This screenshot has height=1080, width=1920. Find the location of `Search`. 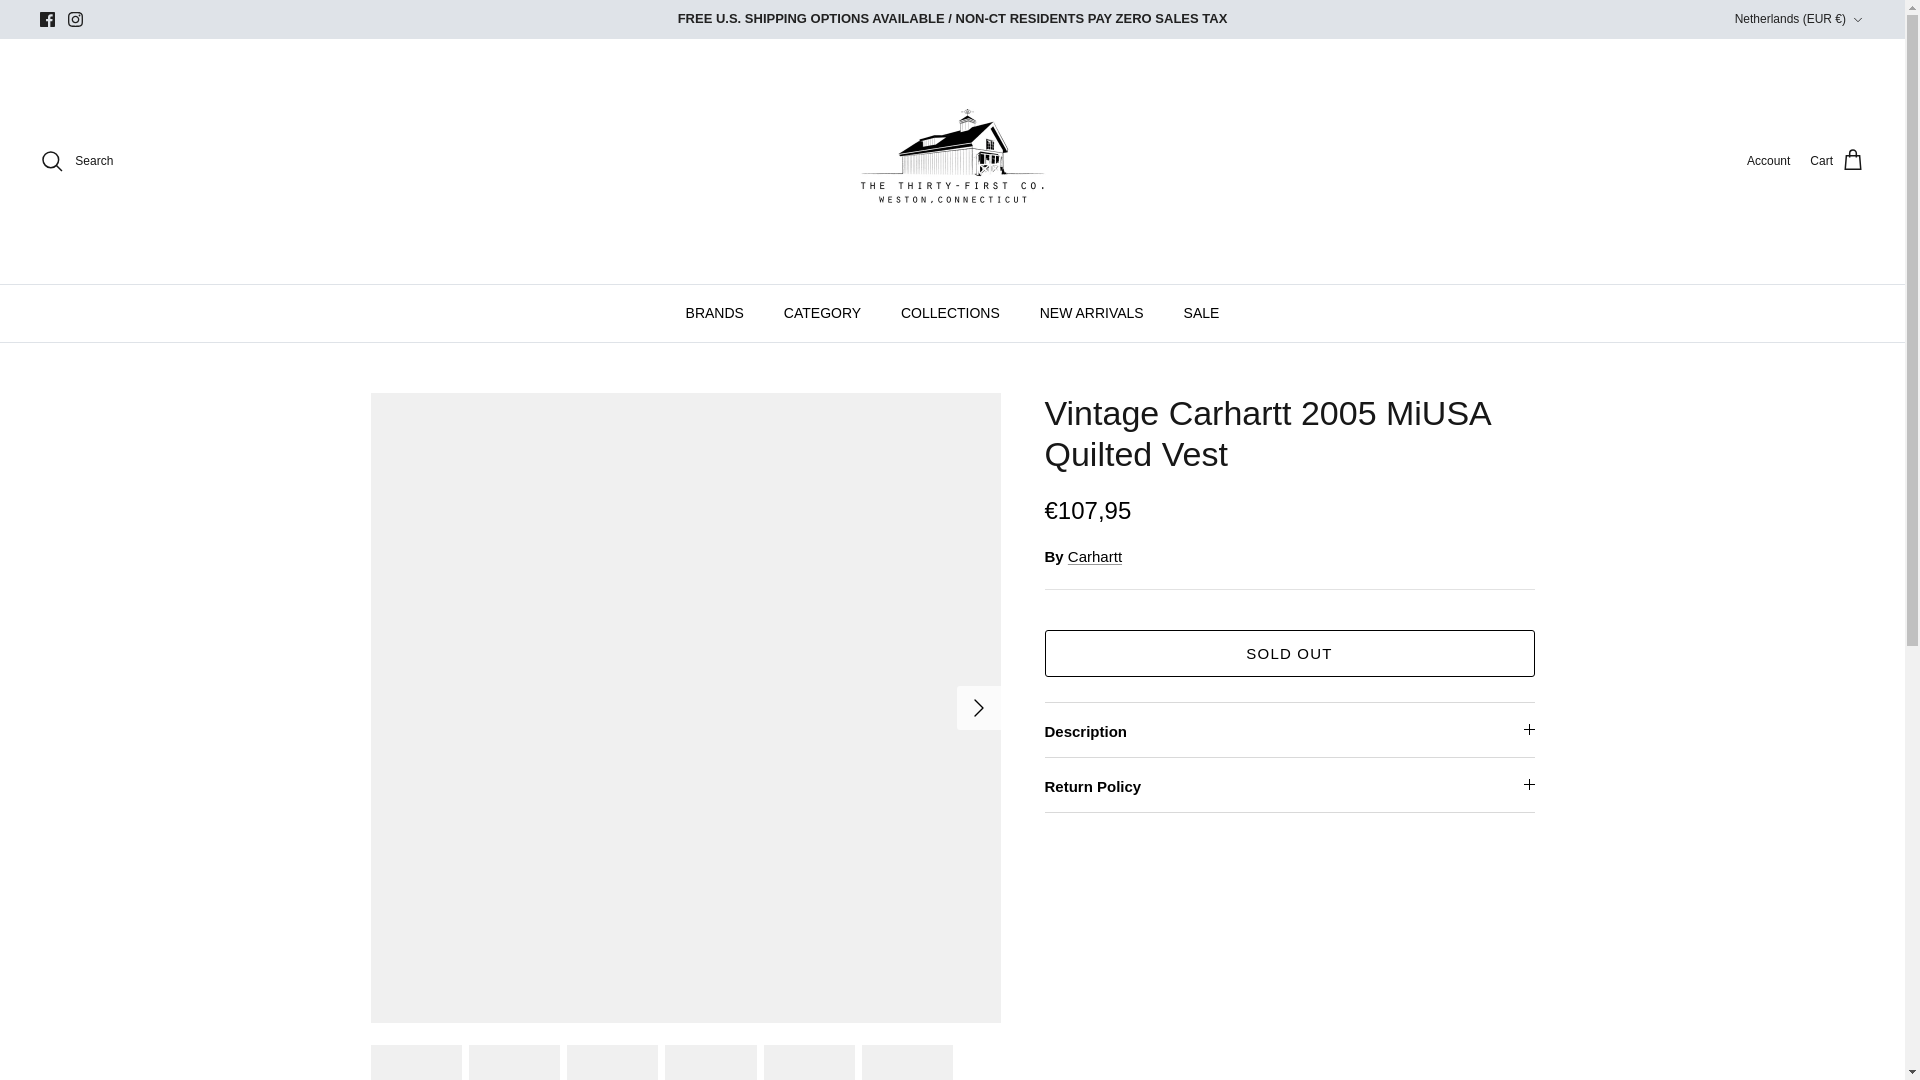

Search is located at coordinates (76, 160).